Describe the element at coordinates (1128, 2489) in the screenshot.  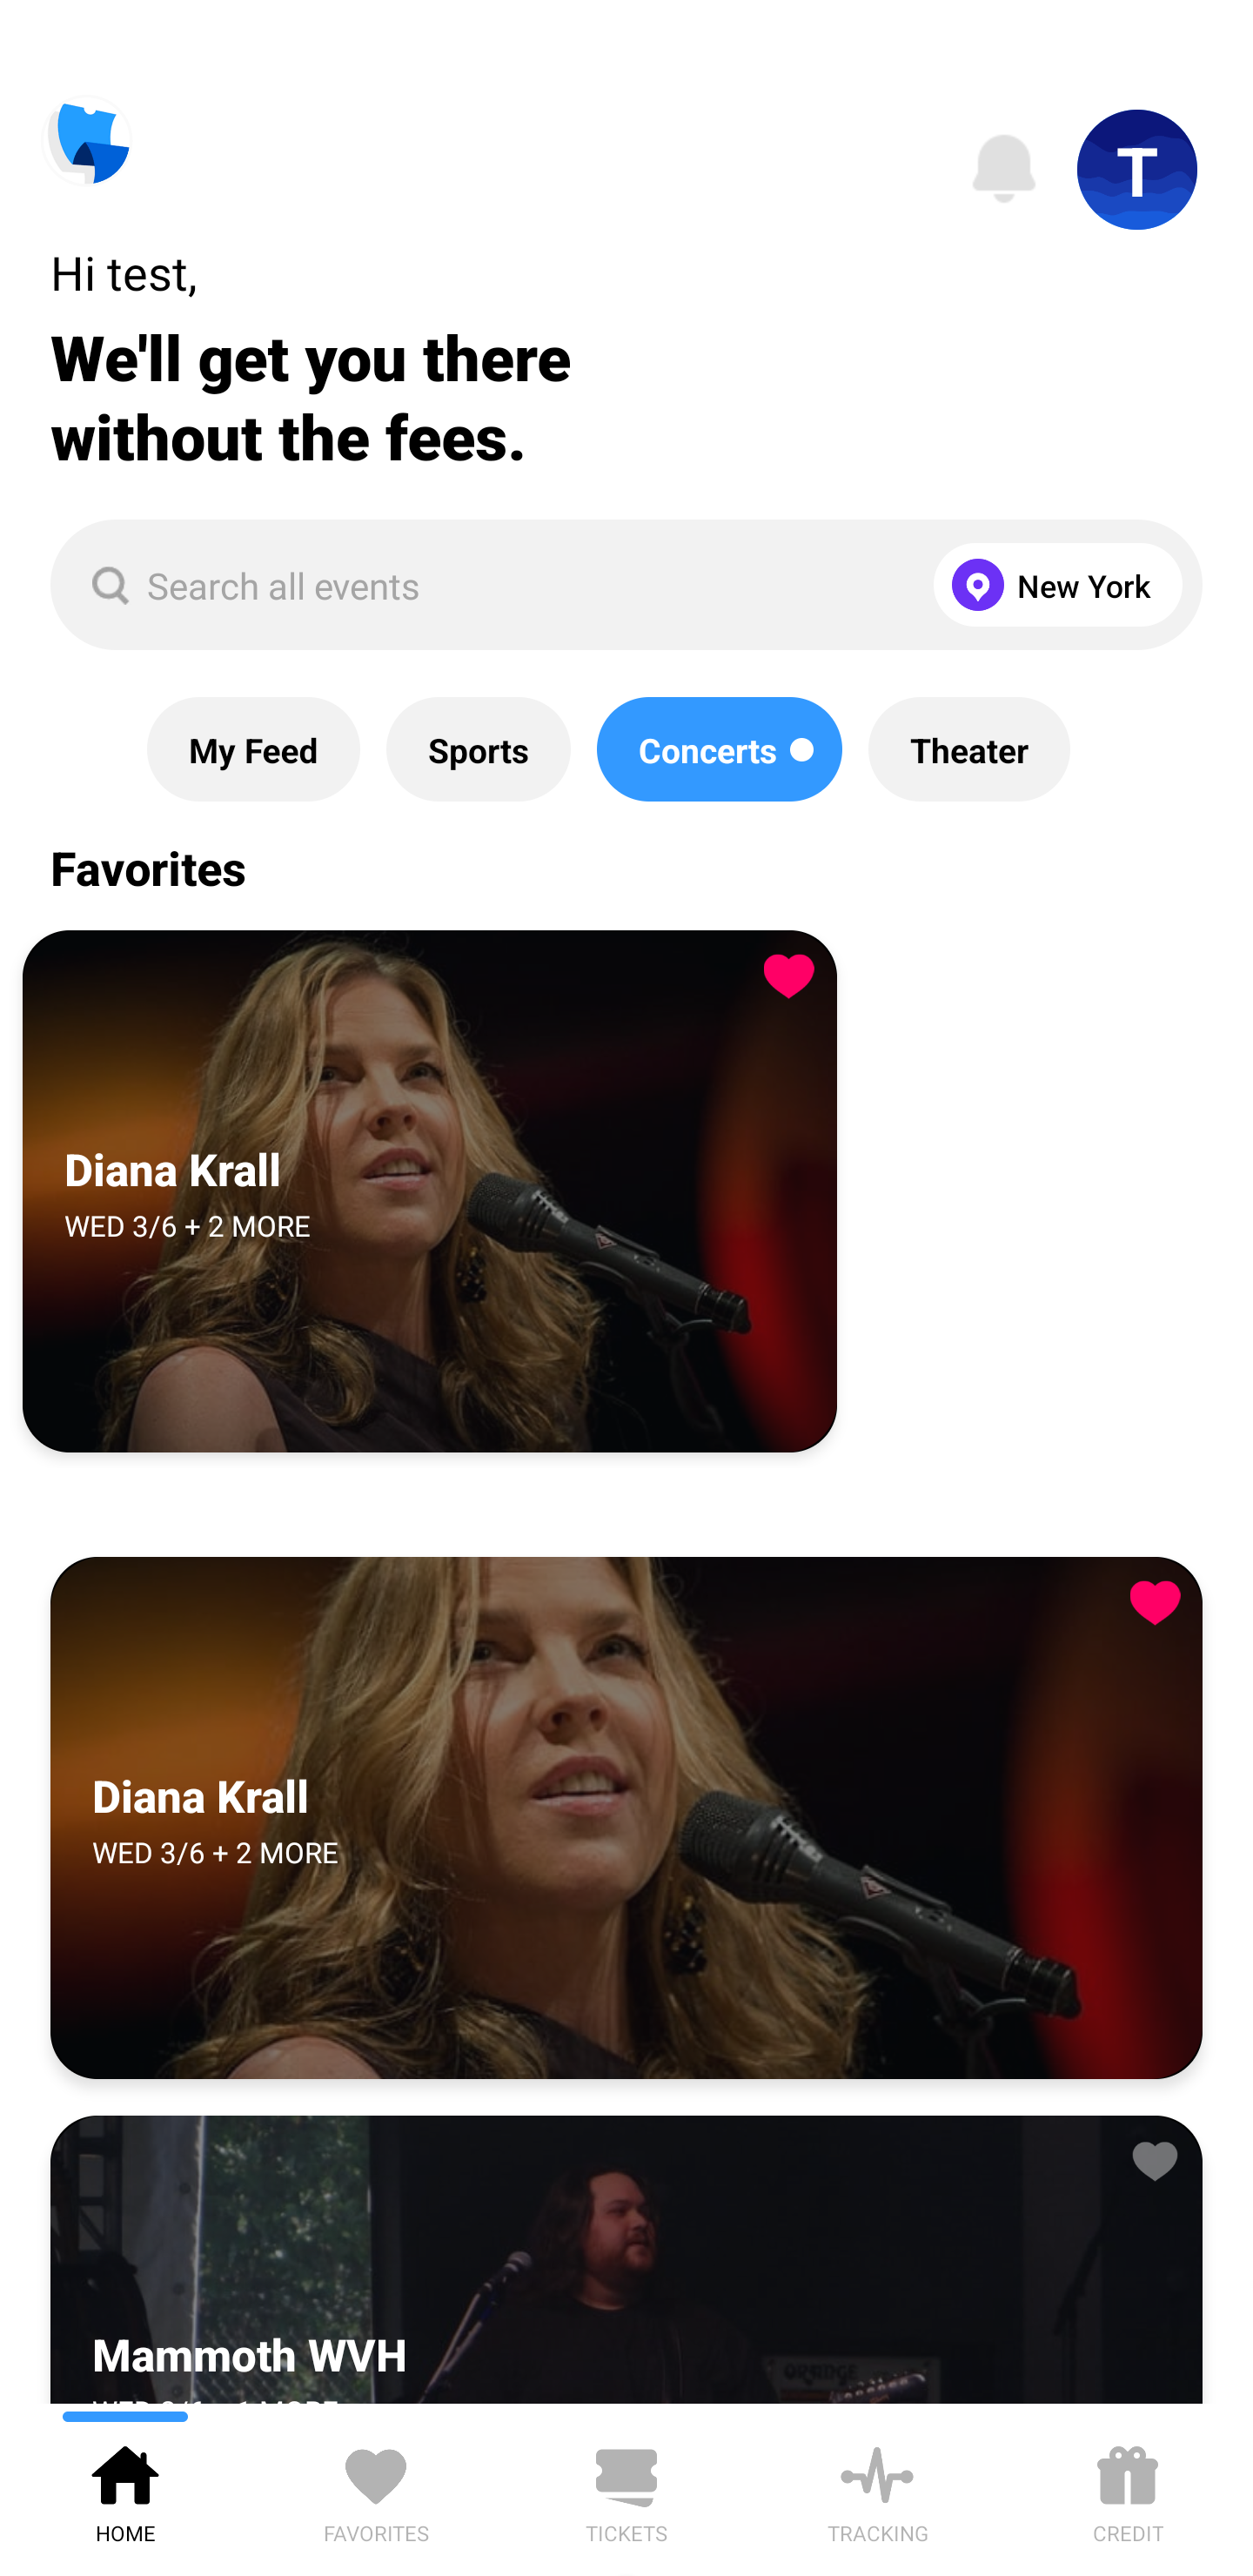
I see `CREDIT` at that location.